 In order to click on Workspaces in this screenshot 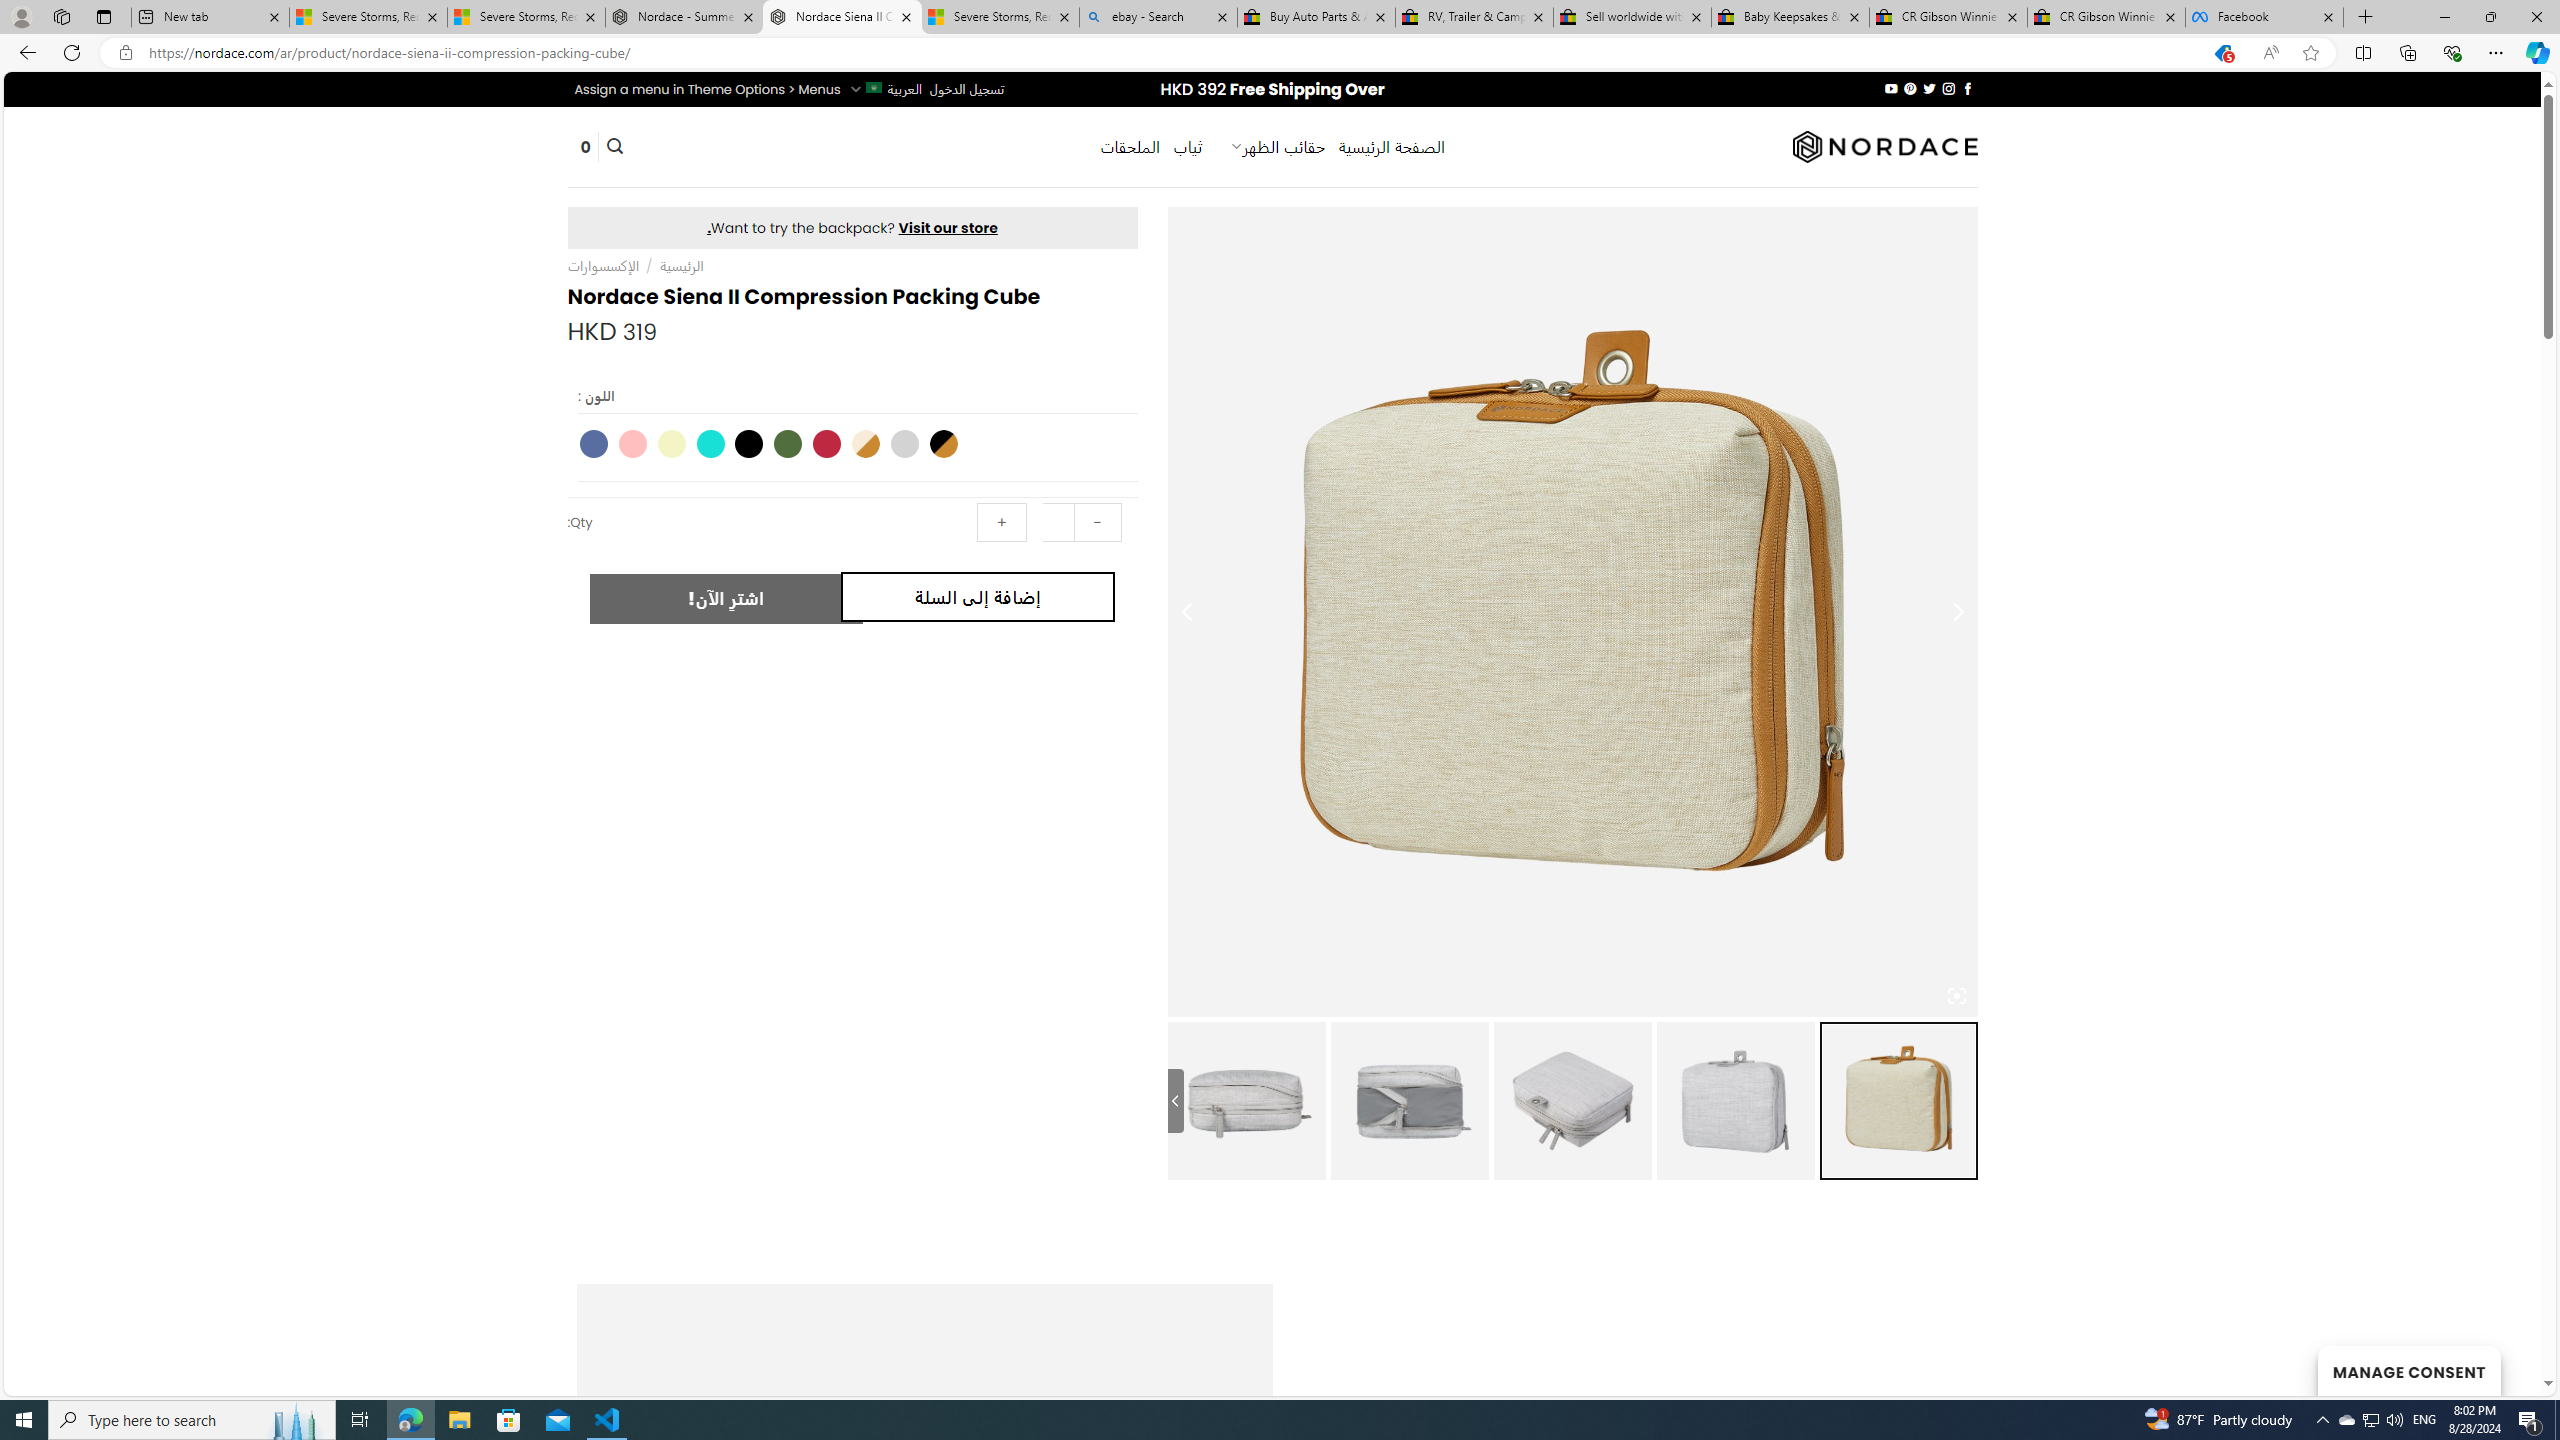, I will do `click(61, 16)`.